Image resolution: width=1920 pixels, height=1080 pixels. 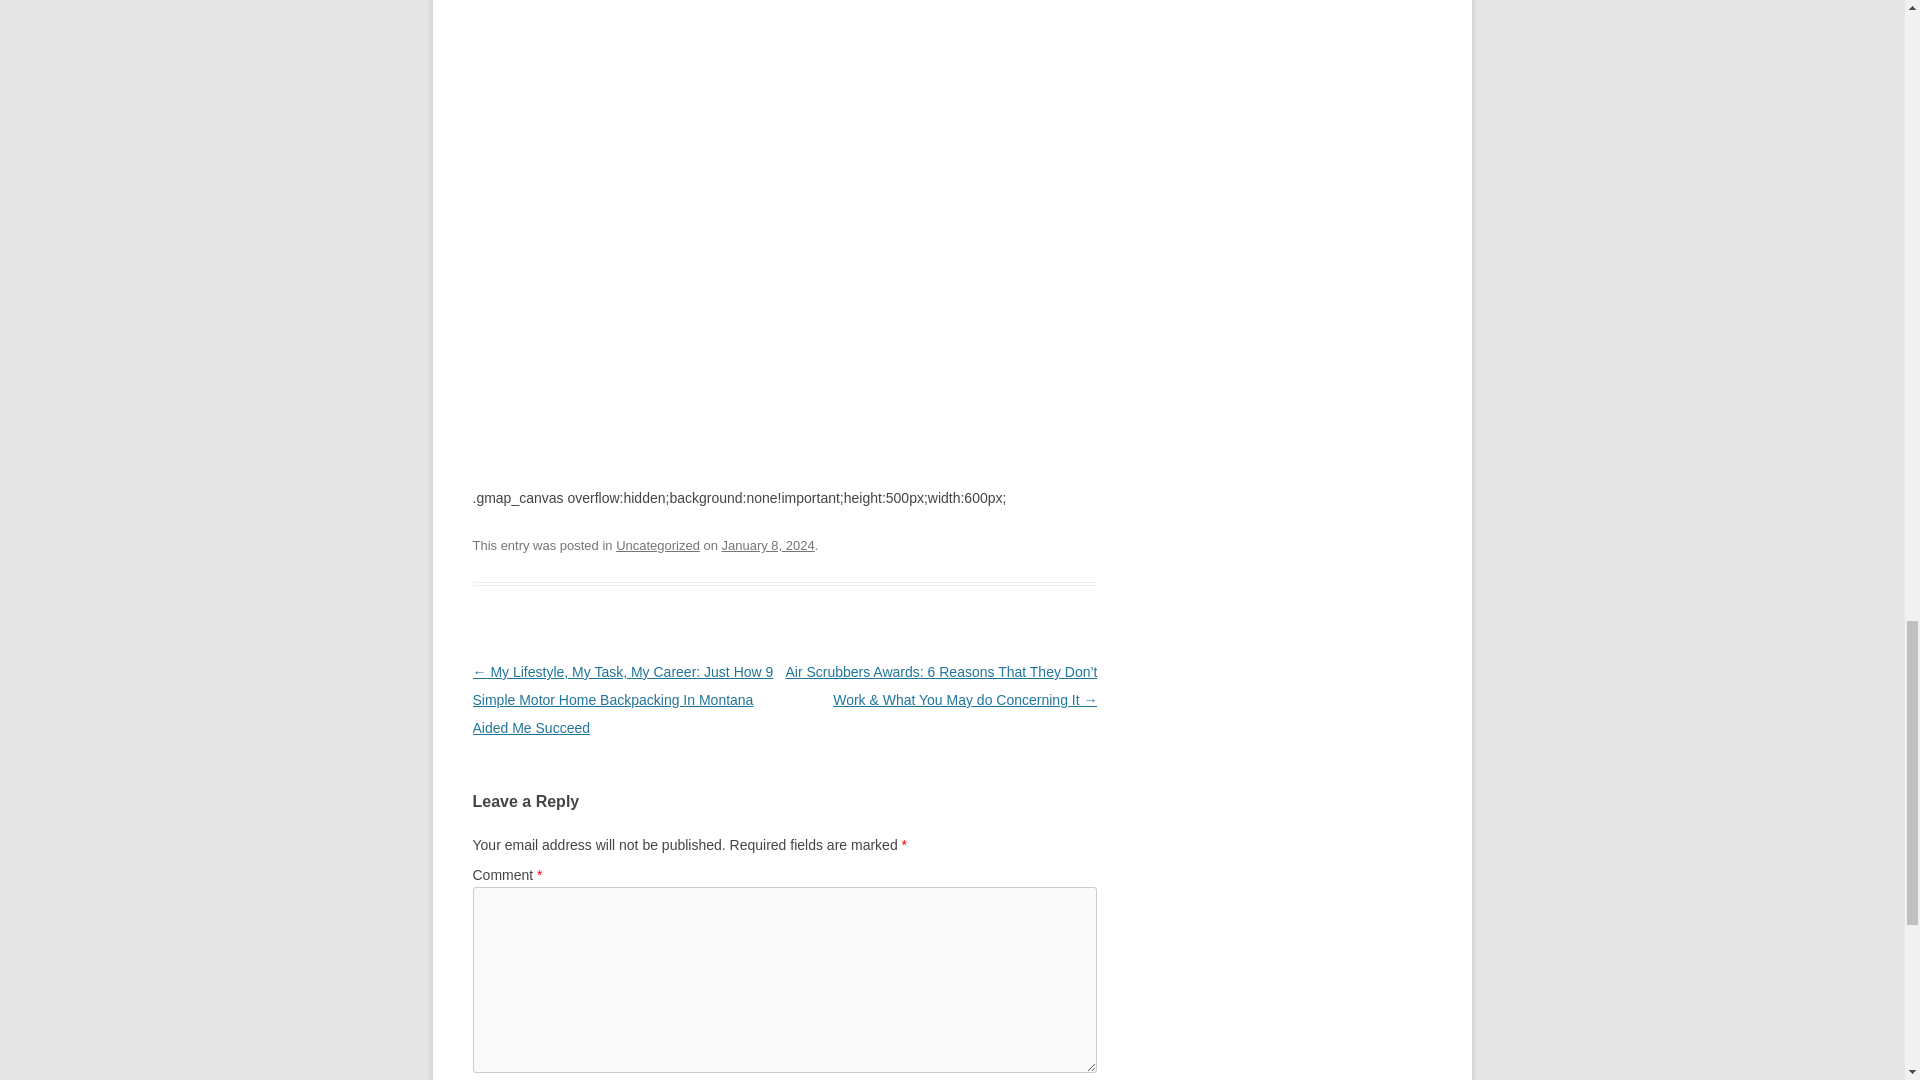 I want to click on Uncategorized, so click(x=658, y=544).